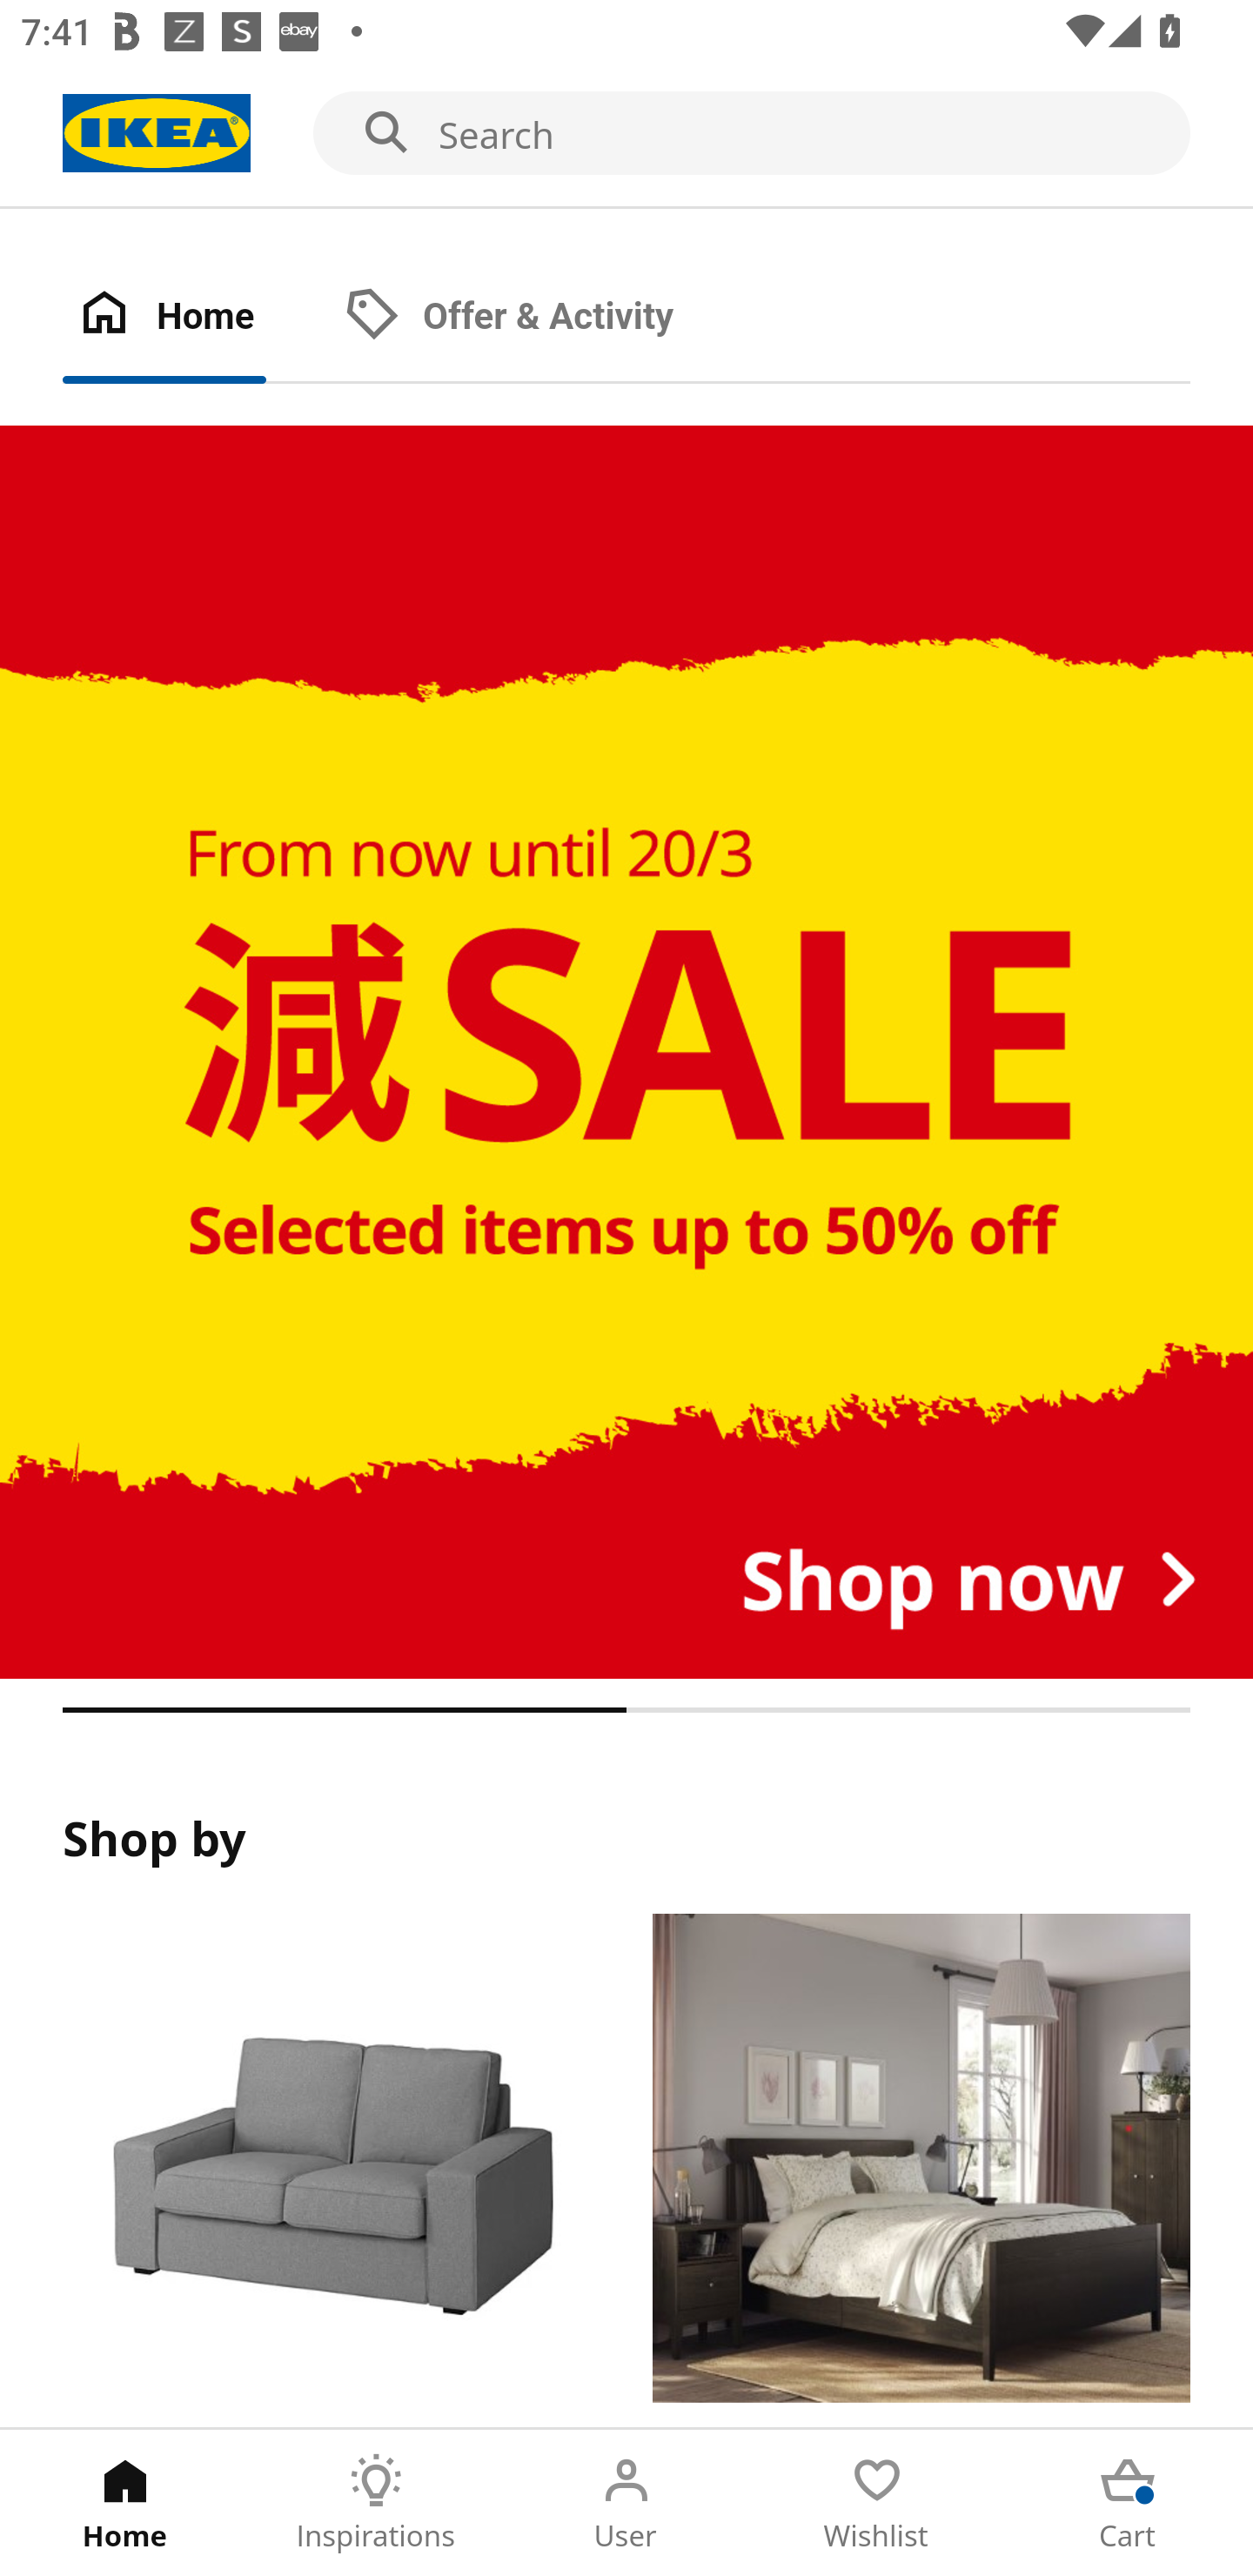  What do you see at coordinates (331, 2170) in the screenshot?
I see `Products` at bounding box center [331, 2170].